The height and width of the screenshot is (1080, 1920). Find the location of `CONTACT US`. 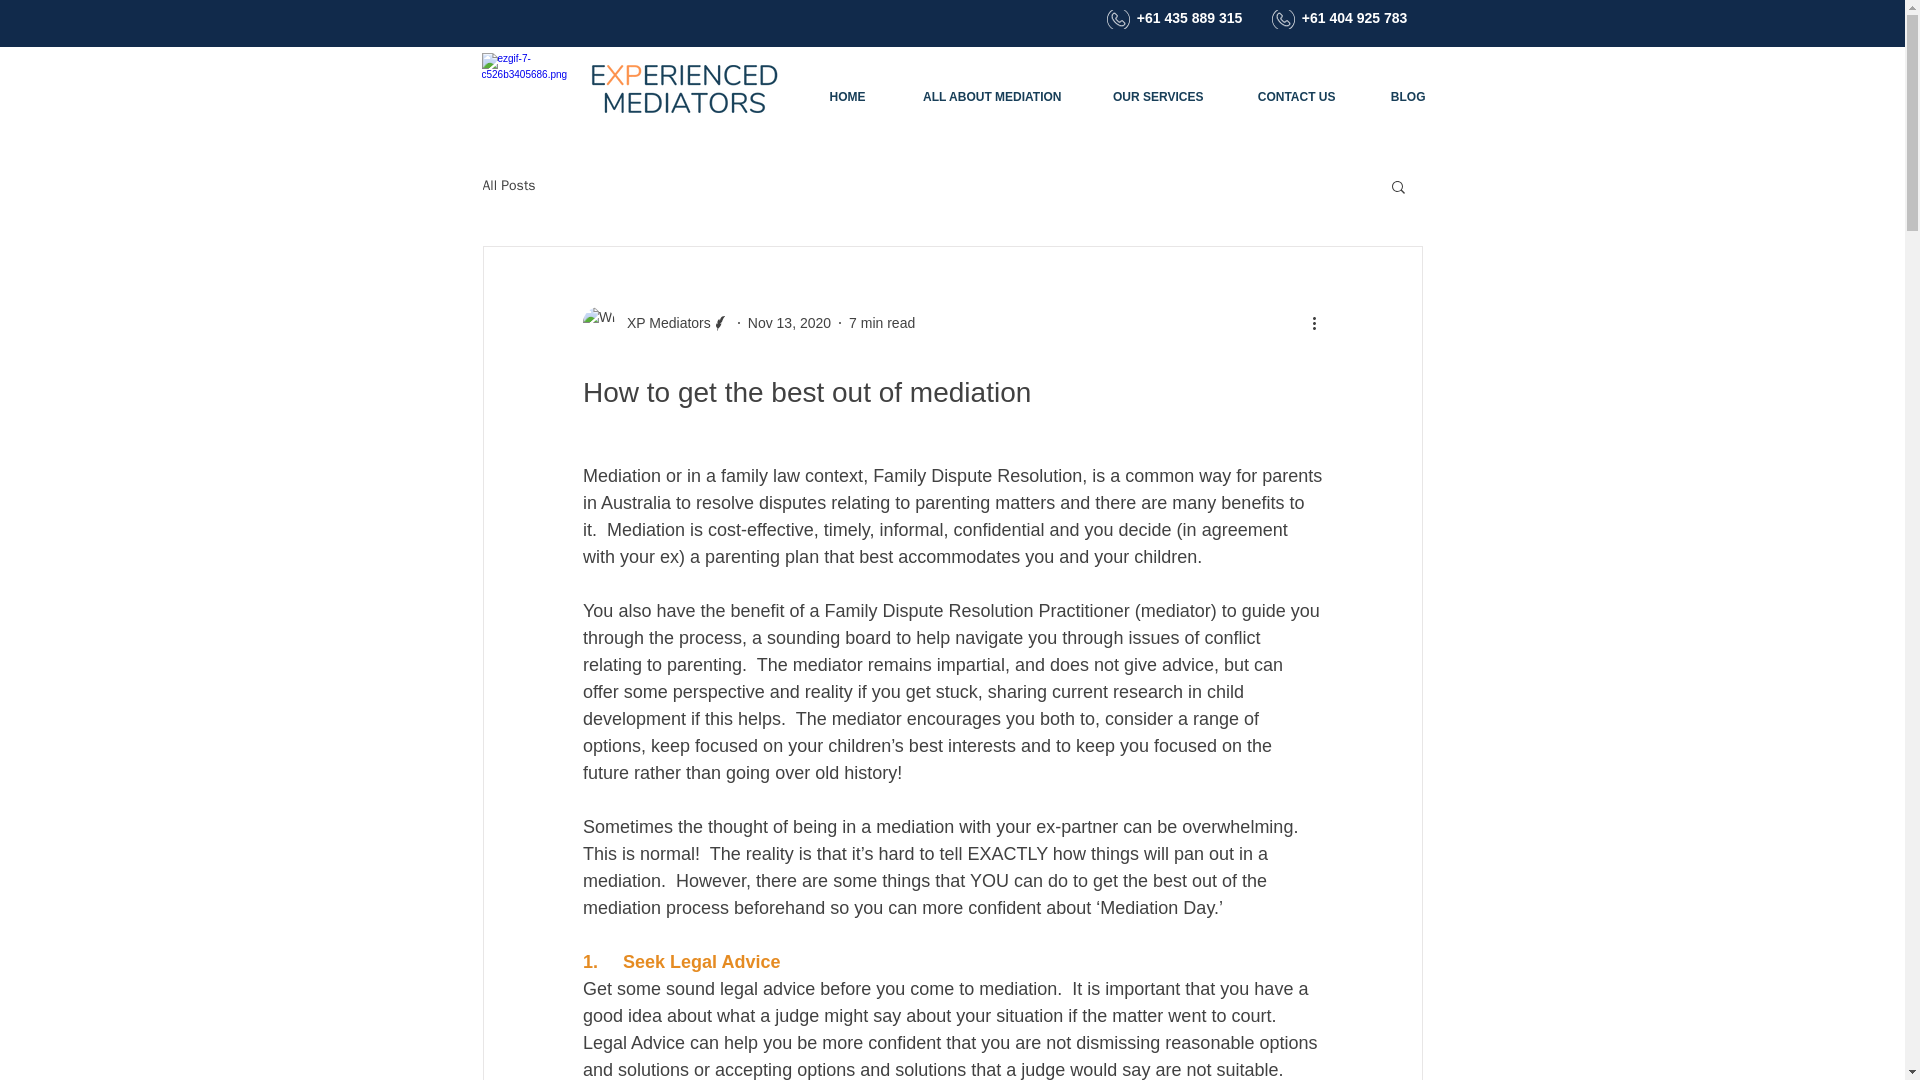

CONTACT US is located at coordinates (1283, 97).